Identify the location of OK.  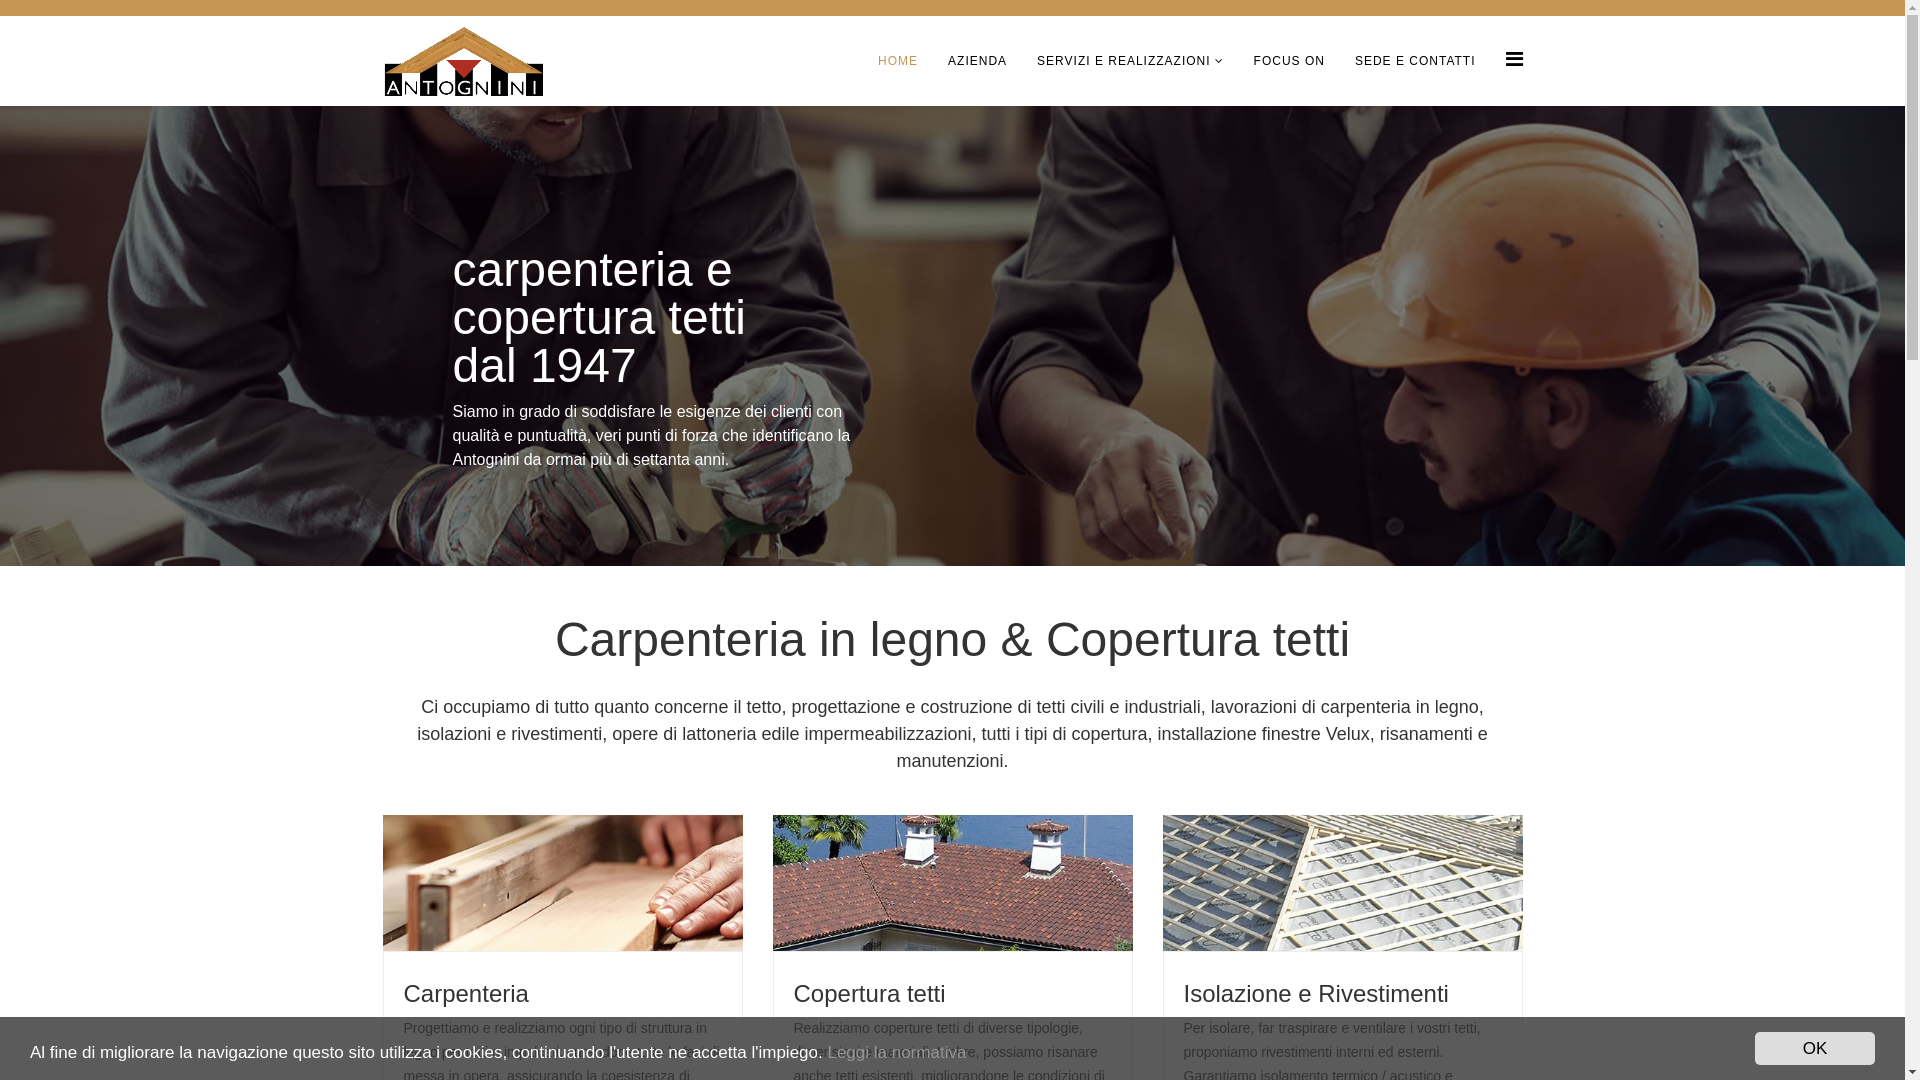
(1815, 1048).